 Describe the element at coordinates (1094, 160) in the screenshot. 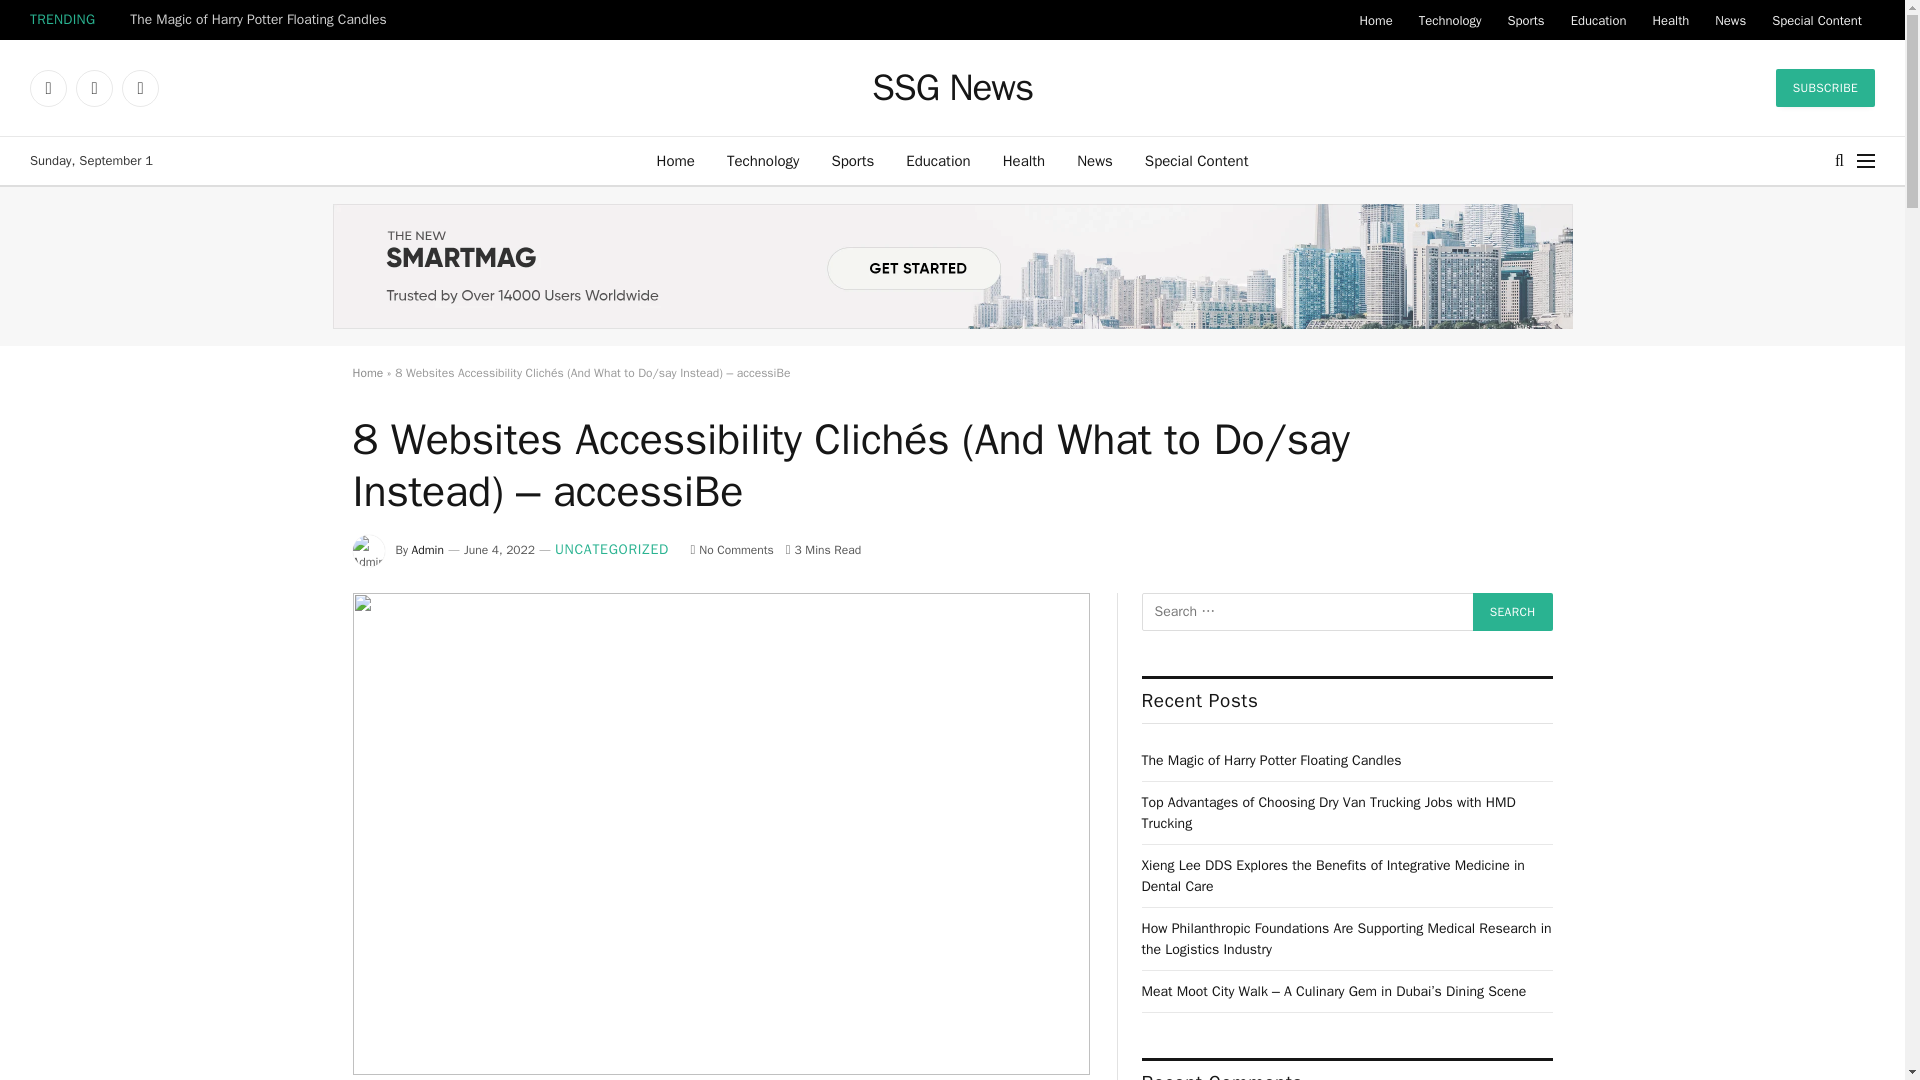

I see `News` at that location.